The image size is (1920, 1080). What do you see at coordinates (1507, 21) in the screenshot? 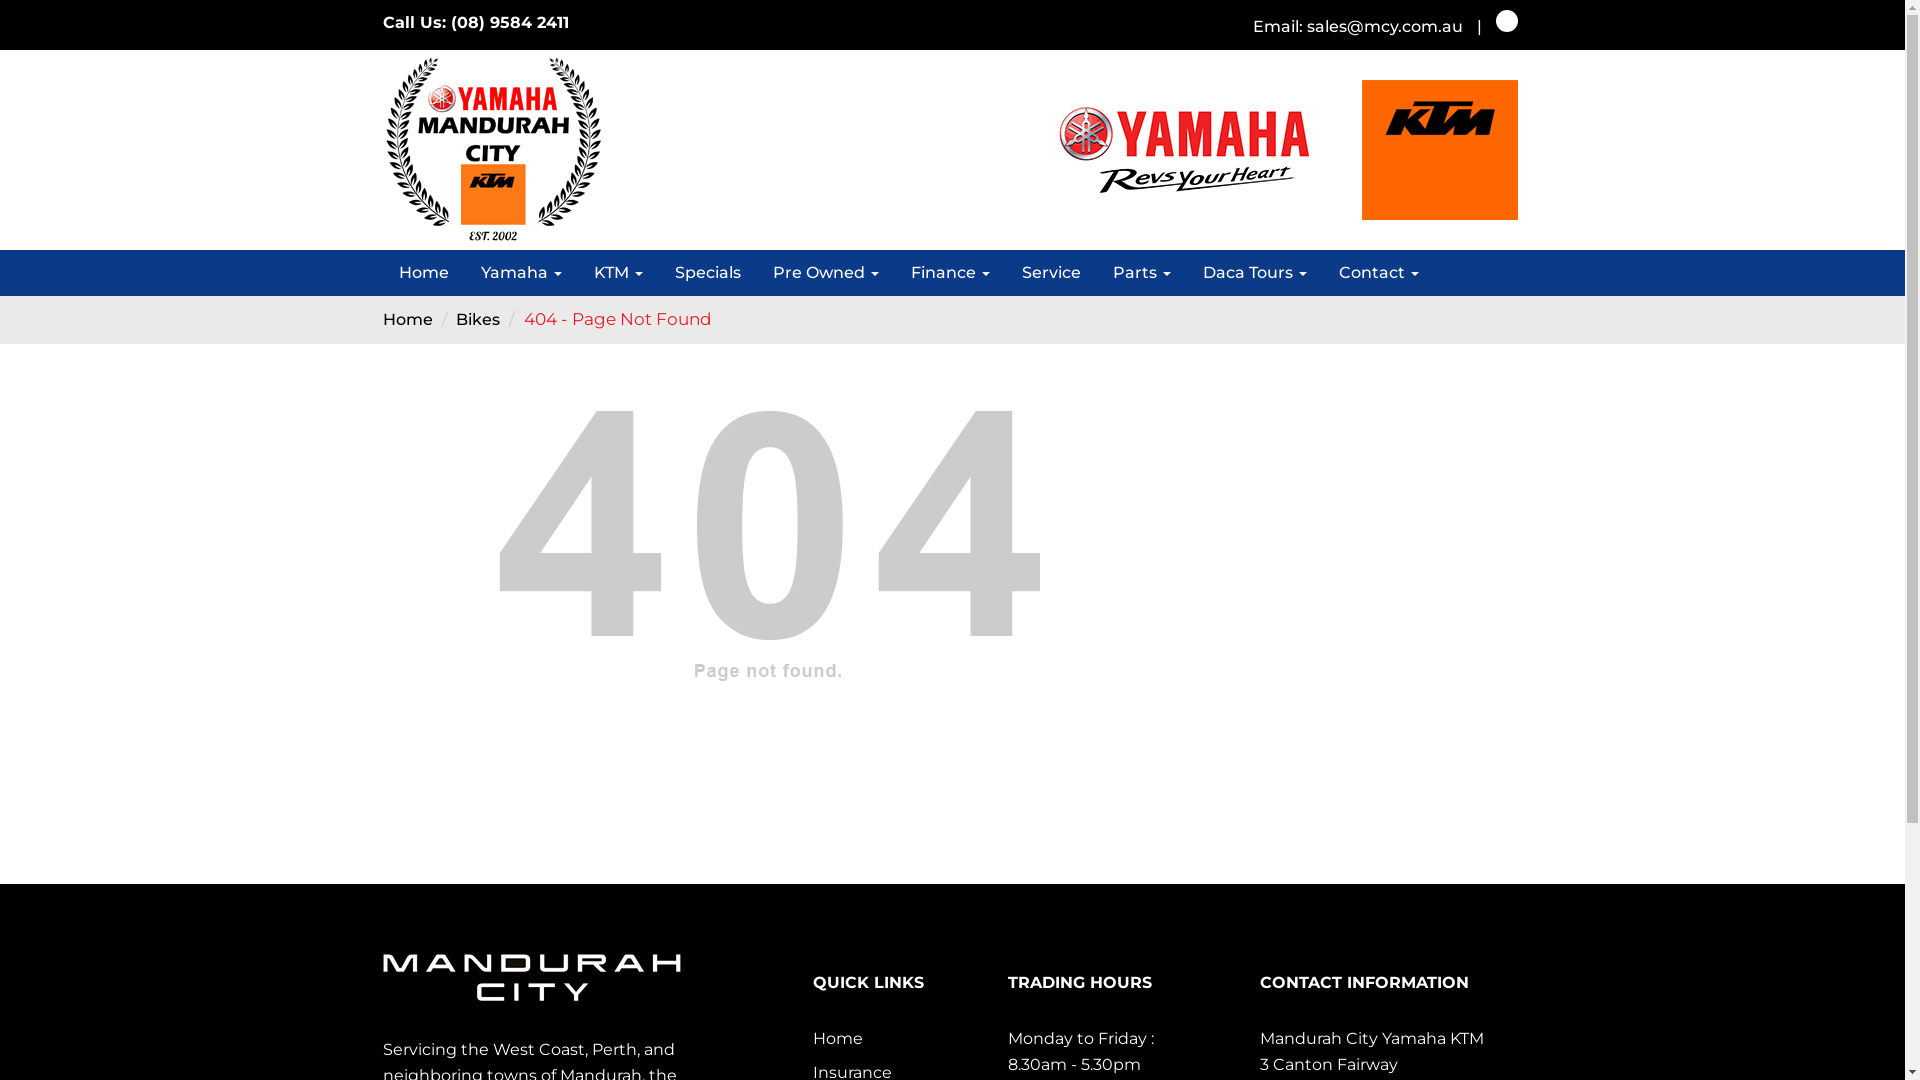
I see `Mandurah City Facebook` at bounding box center [1507, 21].